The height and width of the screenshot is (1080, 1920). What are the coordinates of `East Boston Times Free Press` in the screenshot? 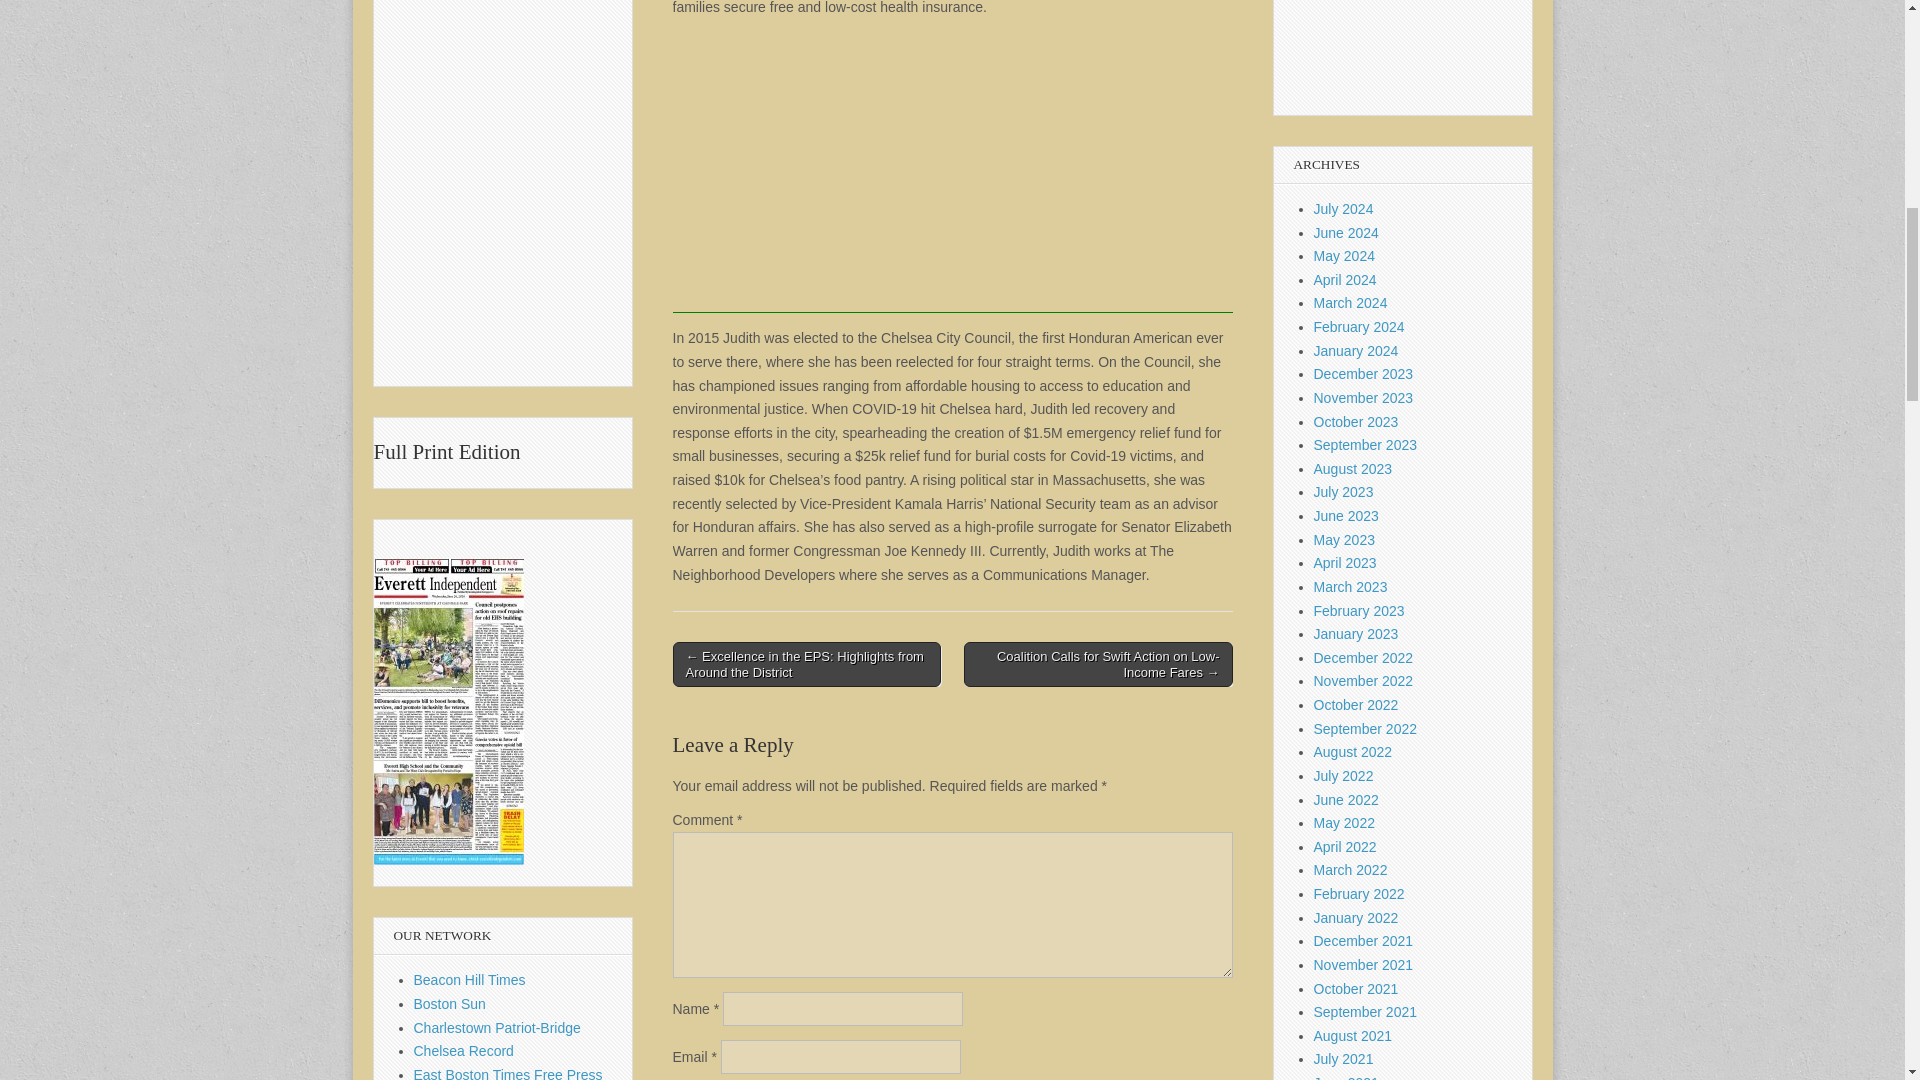 It's located at (508, 1074).